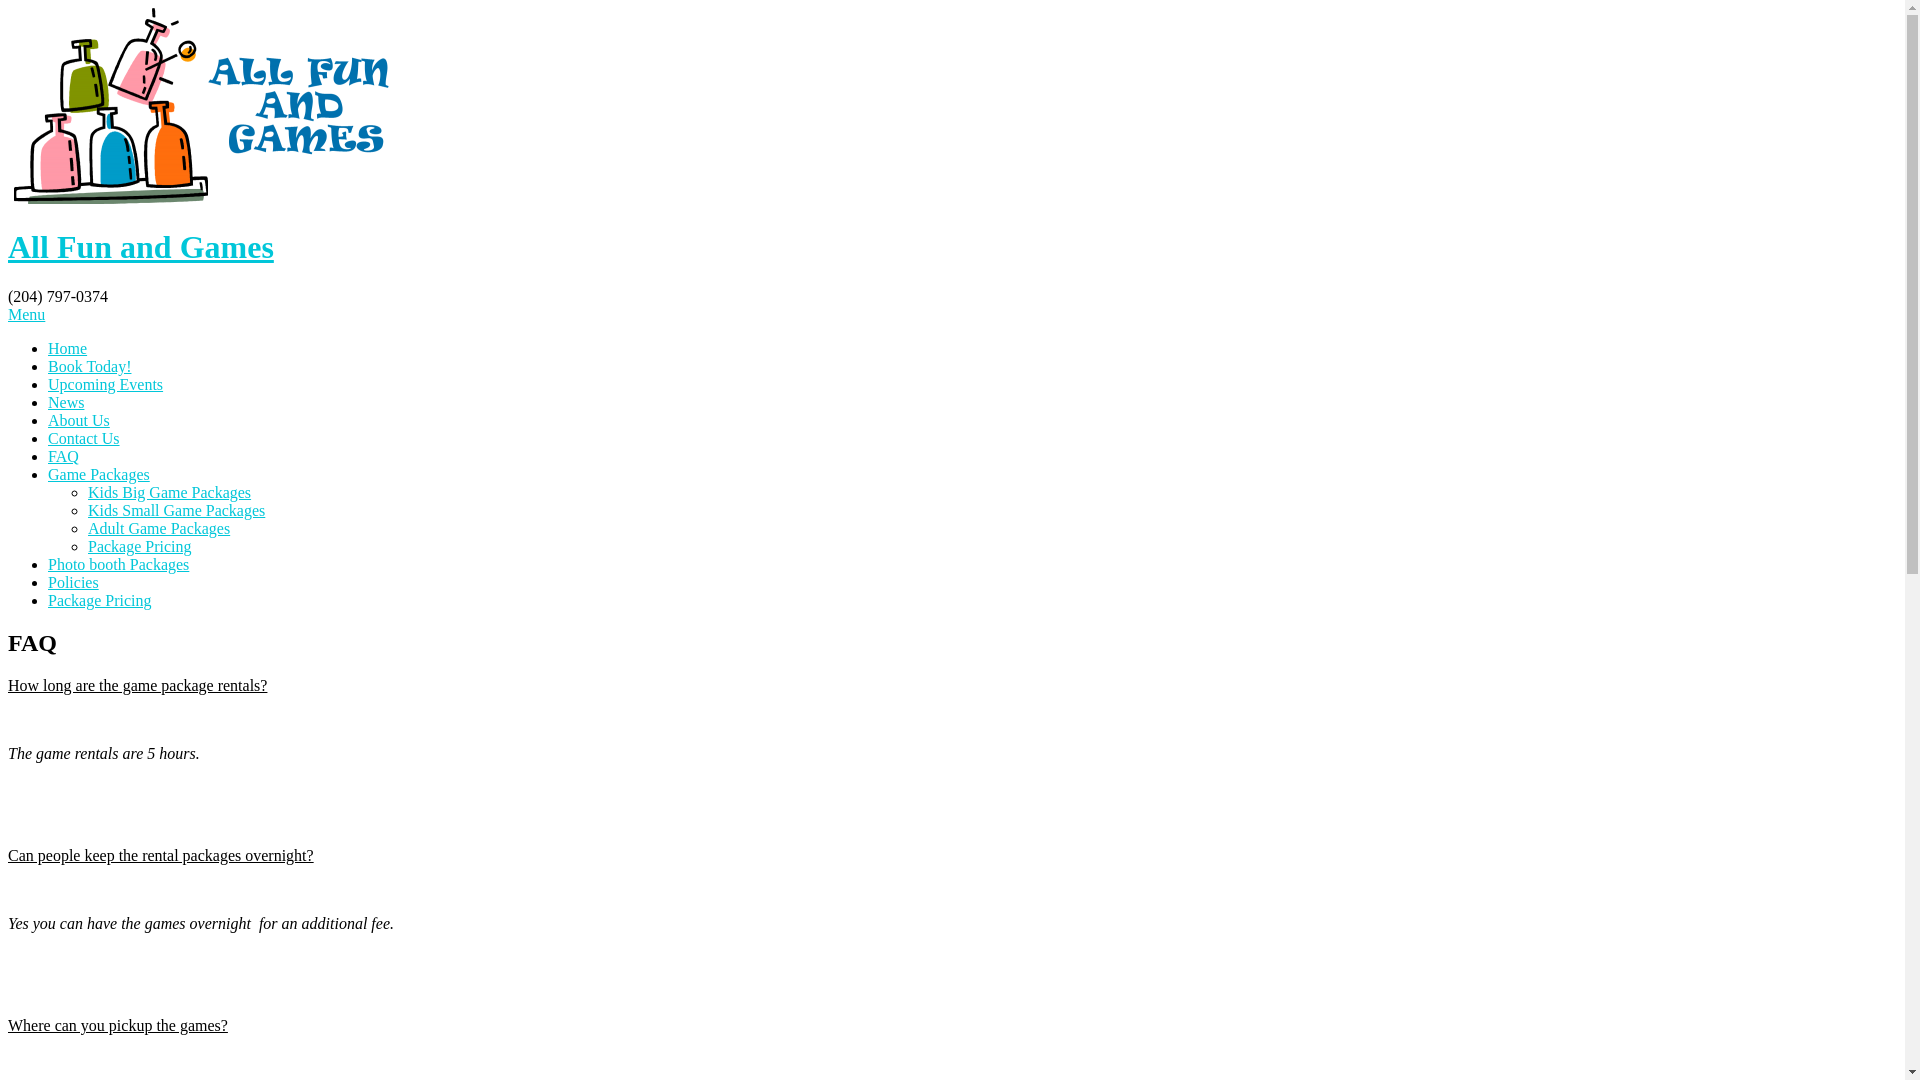 The width and height of the screenshot is (1920, 1080). What do you see at coordinates (100, 600) in the screenshot?
I see `Package Pricing` at bounding box center [100, 600].